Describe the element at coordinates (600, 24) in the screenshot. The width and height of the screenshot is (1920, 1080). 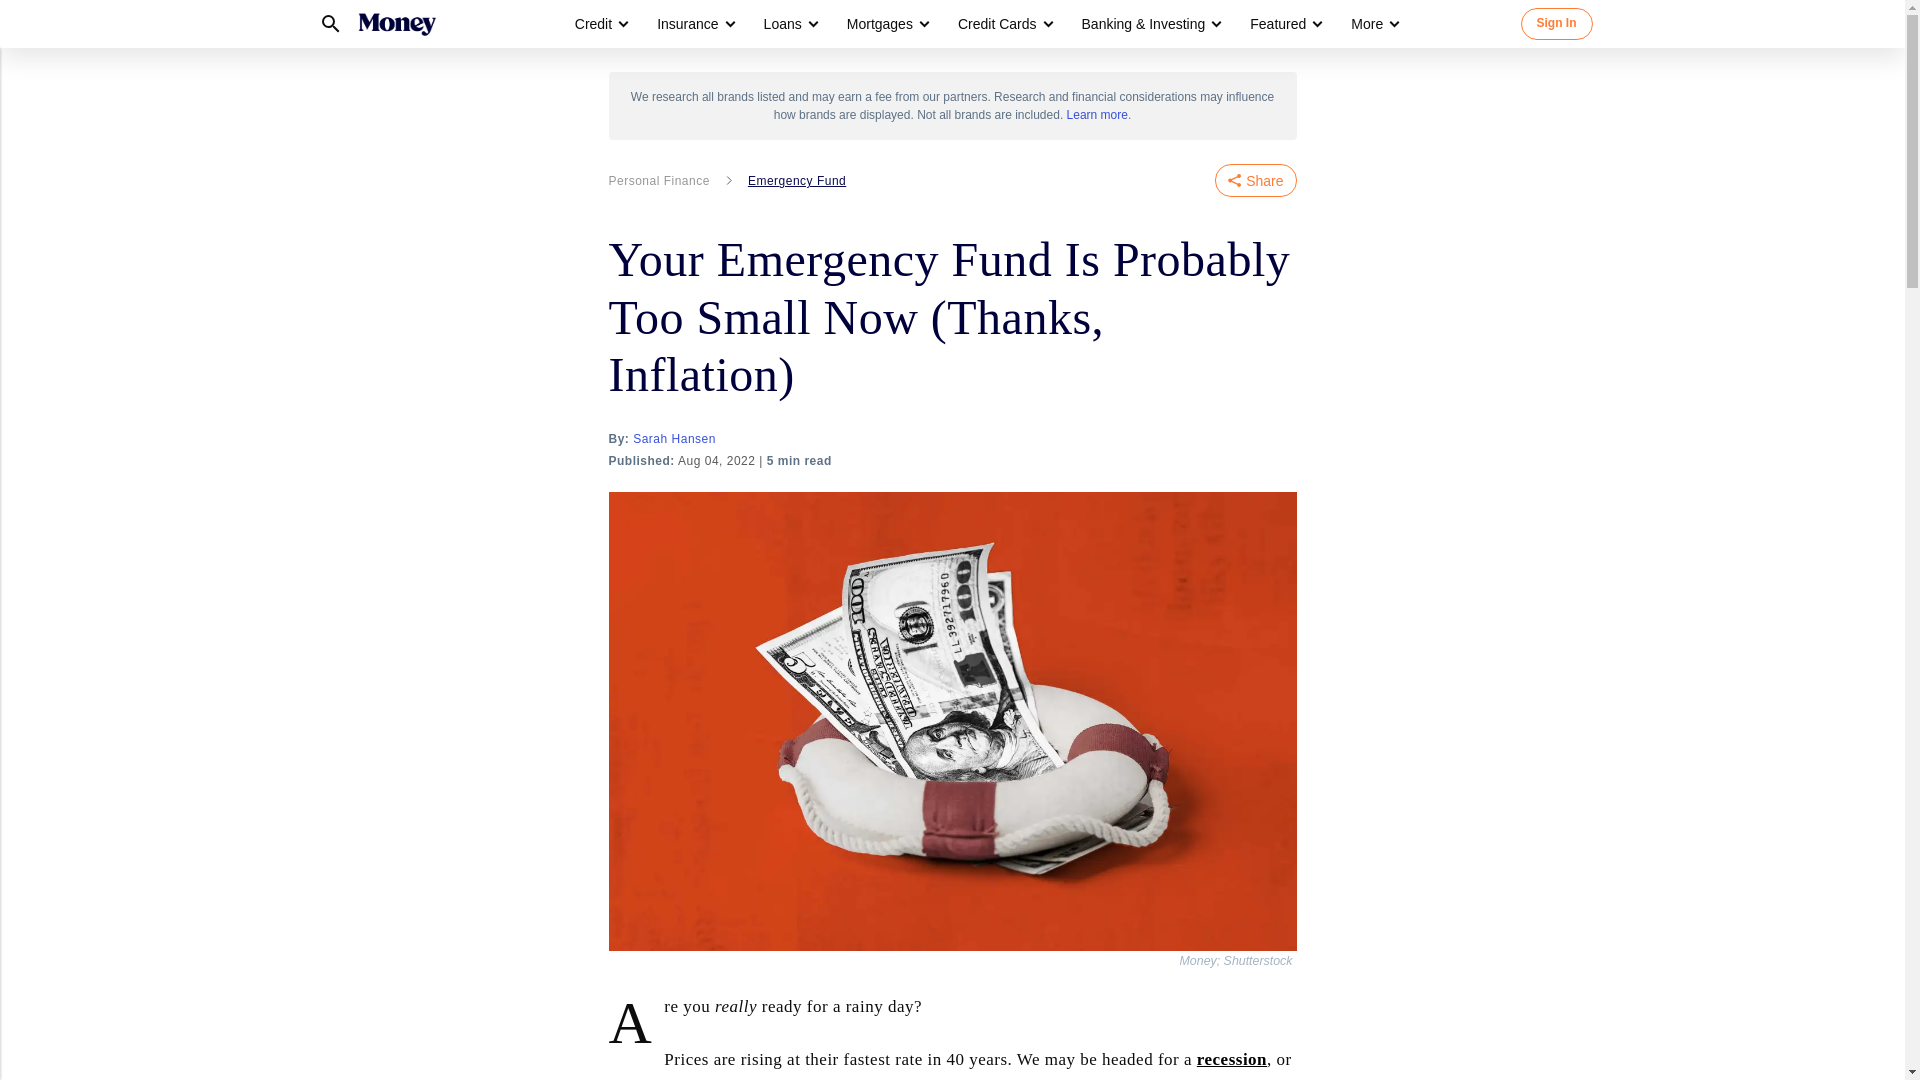
I see `Credit` at that location.